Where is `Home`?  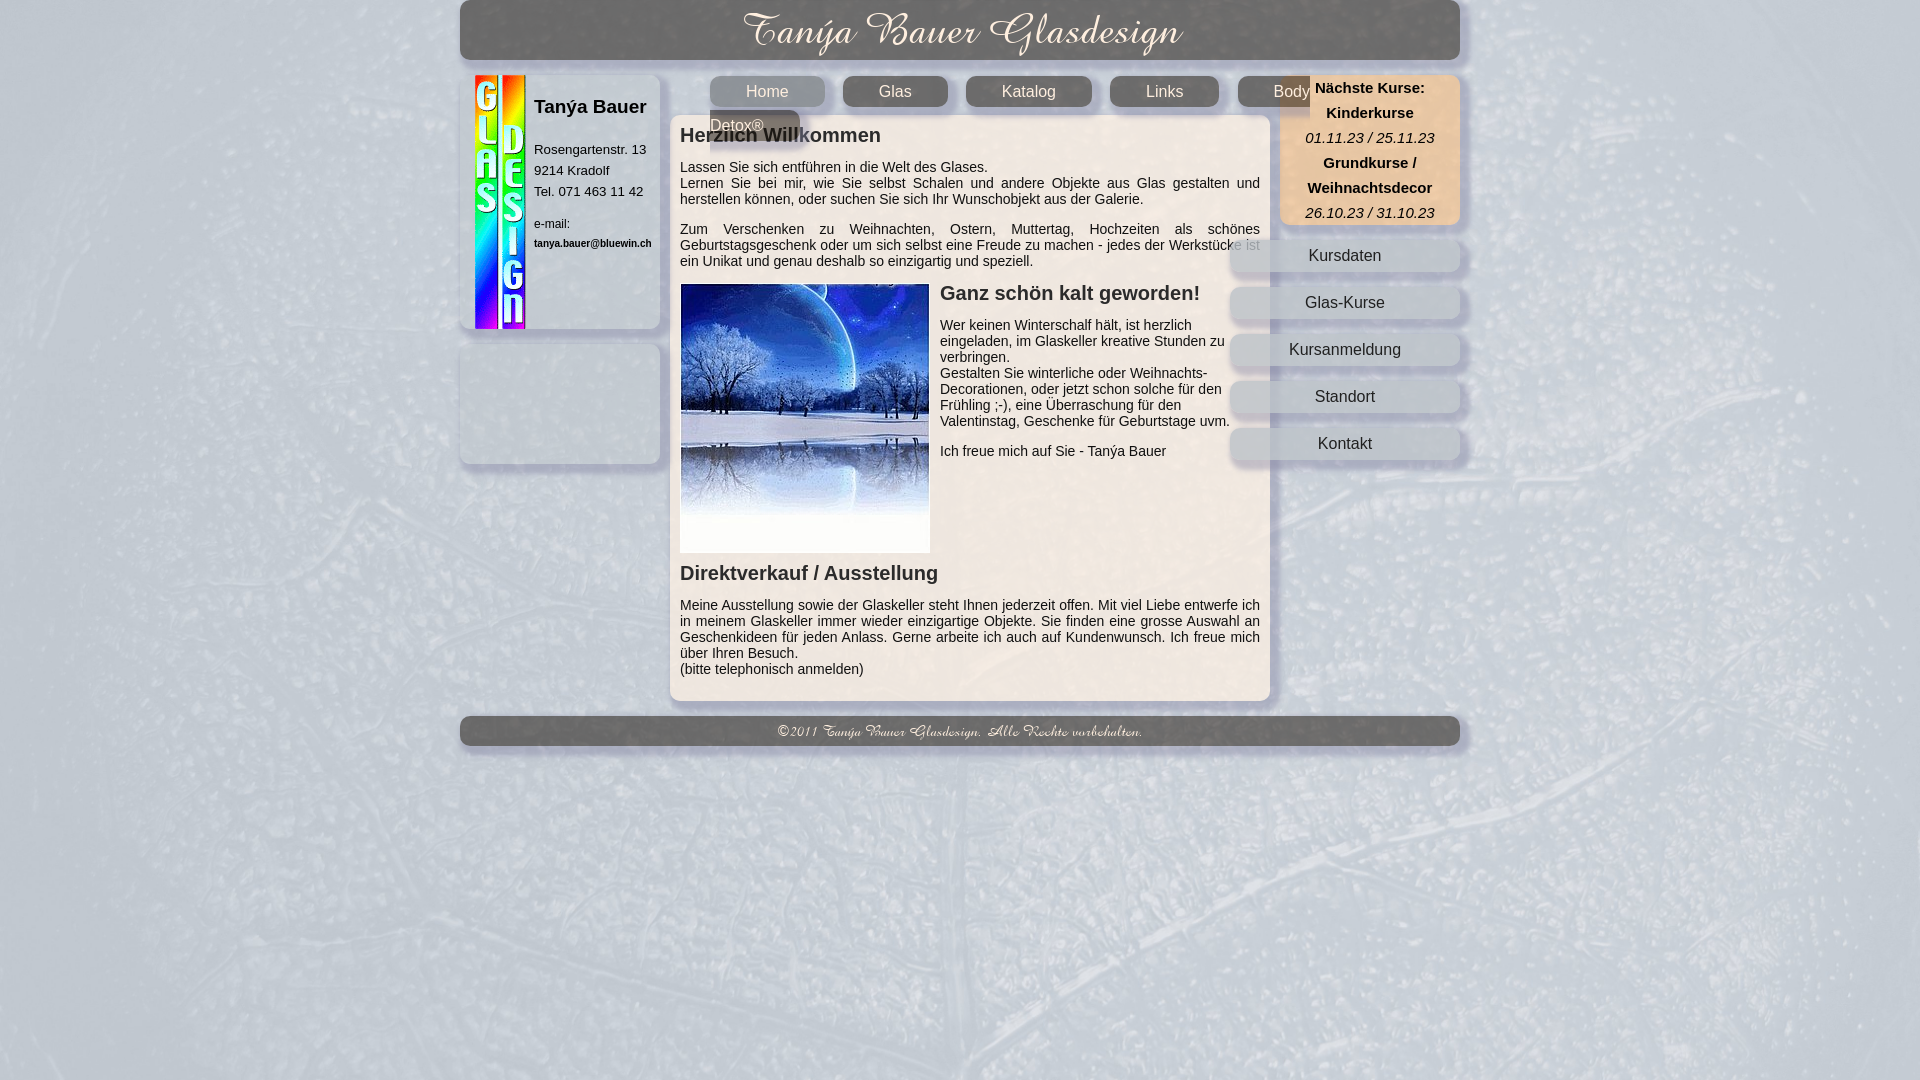
Home is located at coordinates (768, 92).